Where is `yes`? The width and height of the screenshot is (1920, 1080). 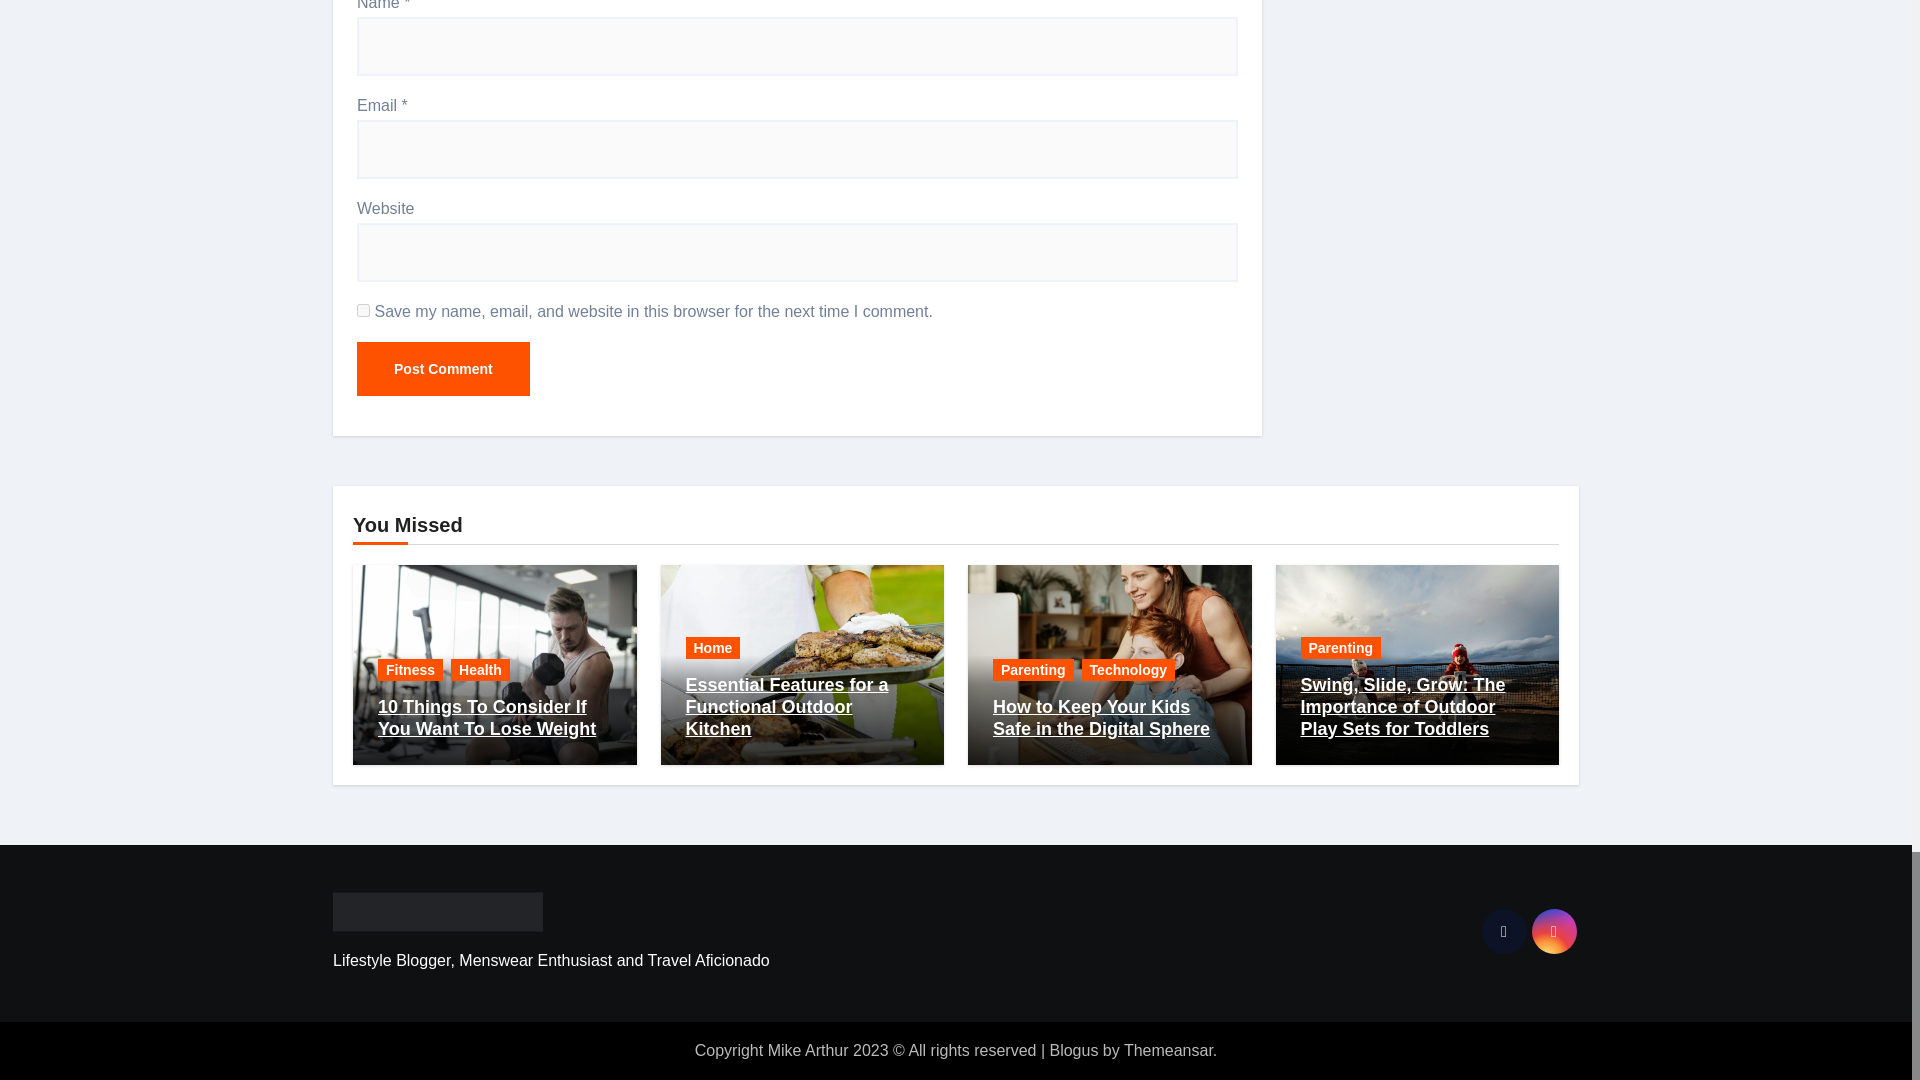
yes is located at coordinates (364, 310).